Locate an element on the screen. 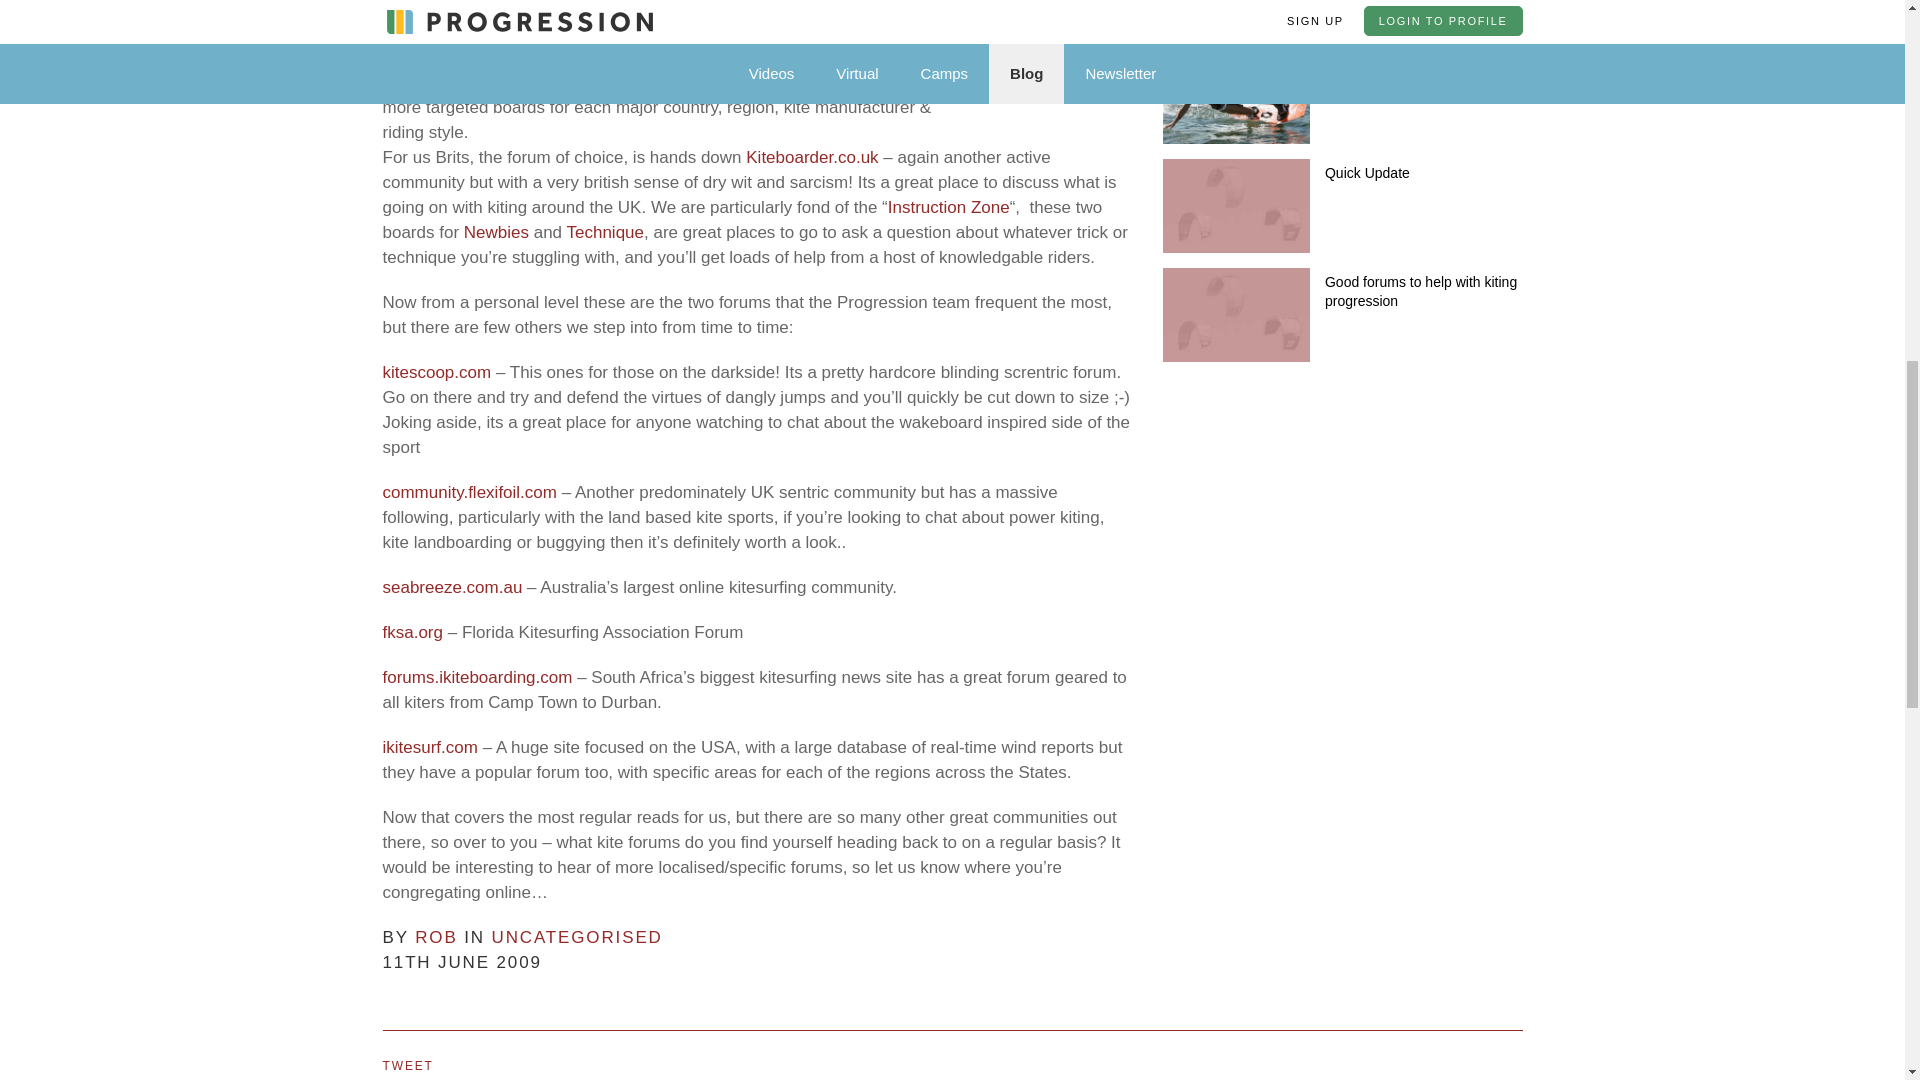 This screenshot has height=1080, width=1920. Technique is located at coordinates (604, 232).